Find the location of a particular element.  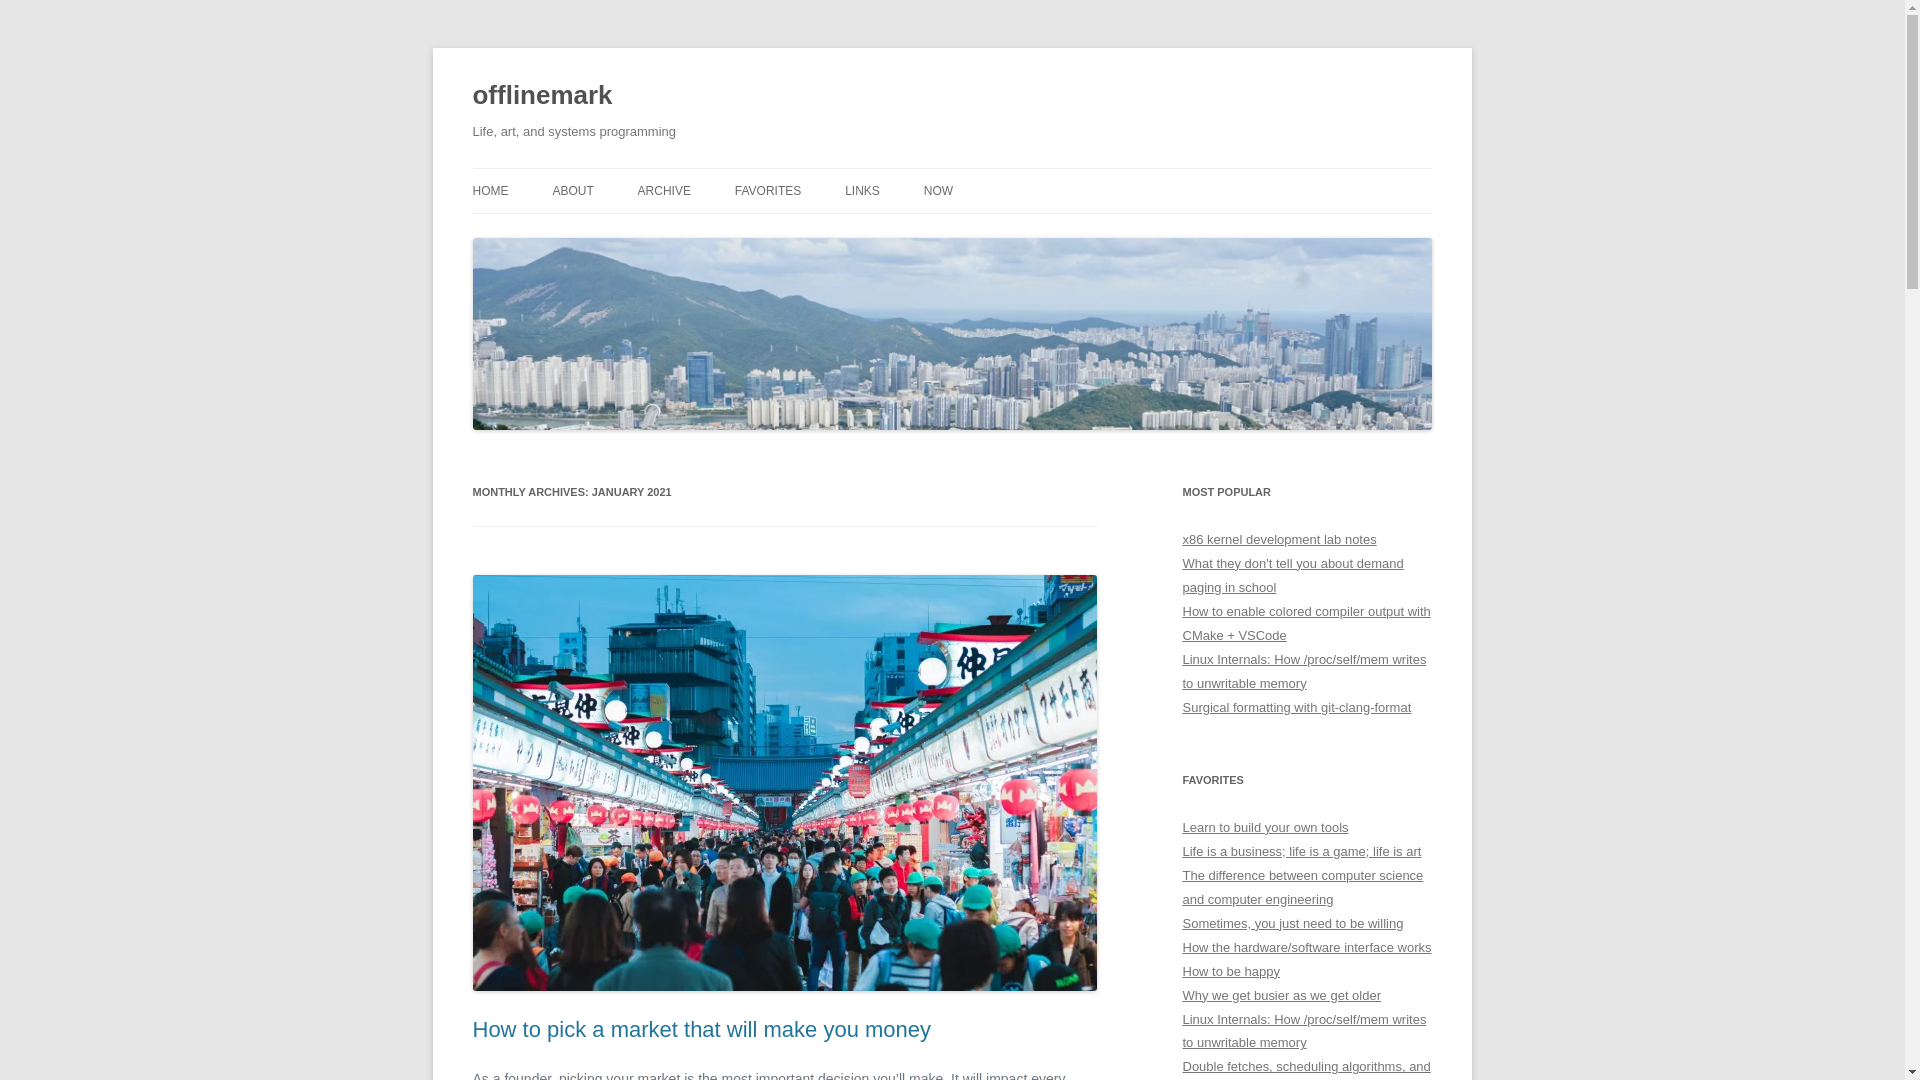

x86 kernel development lab notes is located at coordinates (1279, 539).